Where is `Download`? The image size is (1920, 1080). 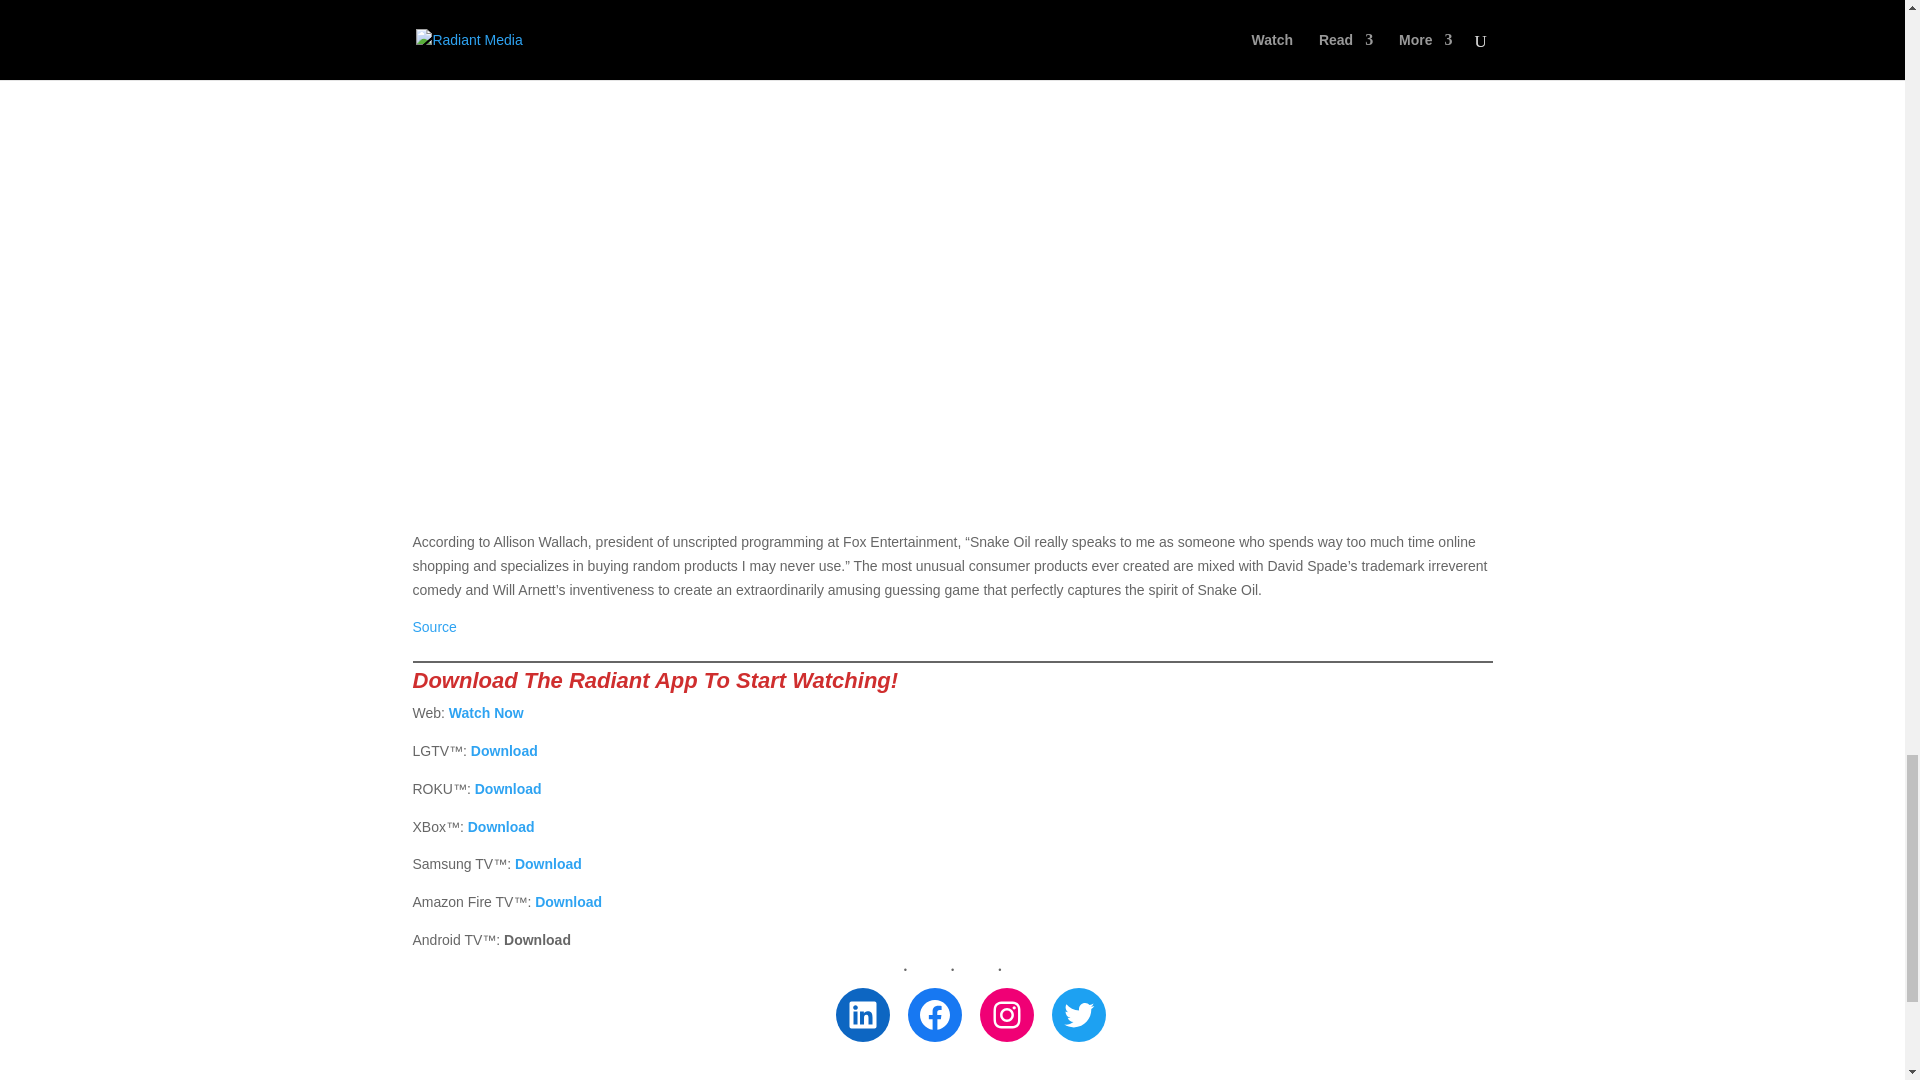
Download is located at coordinates (504, 751).